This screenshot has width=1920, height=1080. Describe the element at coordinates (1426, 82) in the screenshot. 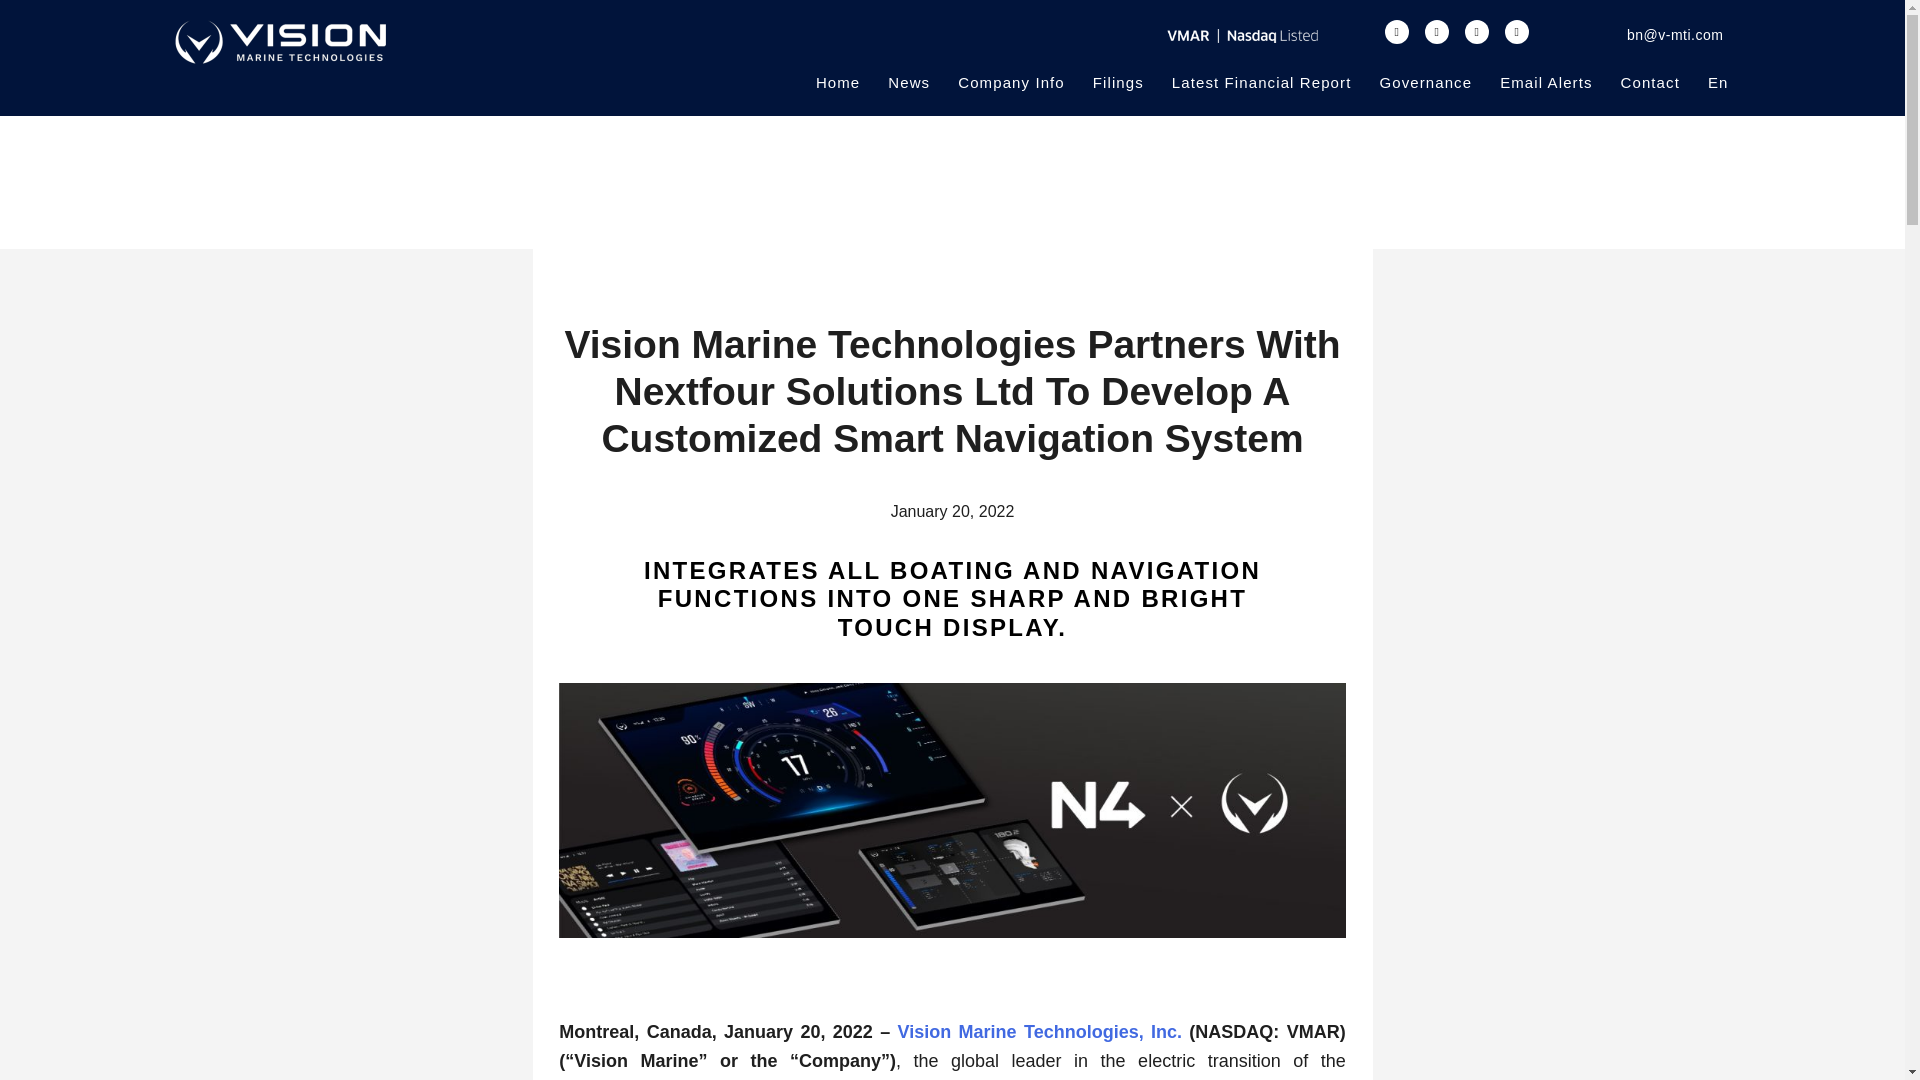

I see `Governance` at that location.